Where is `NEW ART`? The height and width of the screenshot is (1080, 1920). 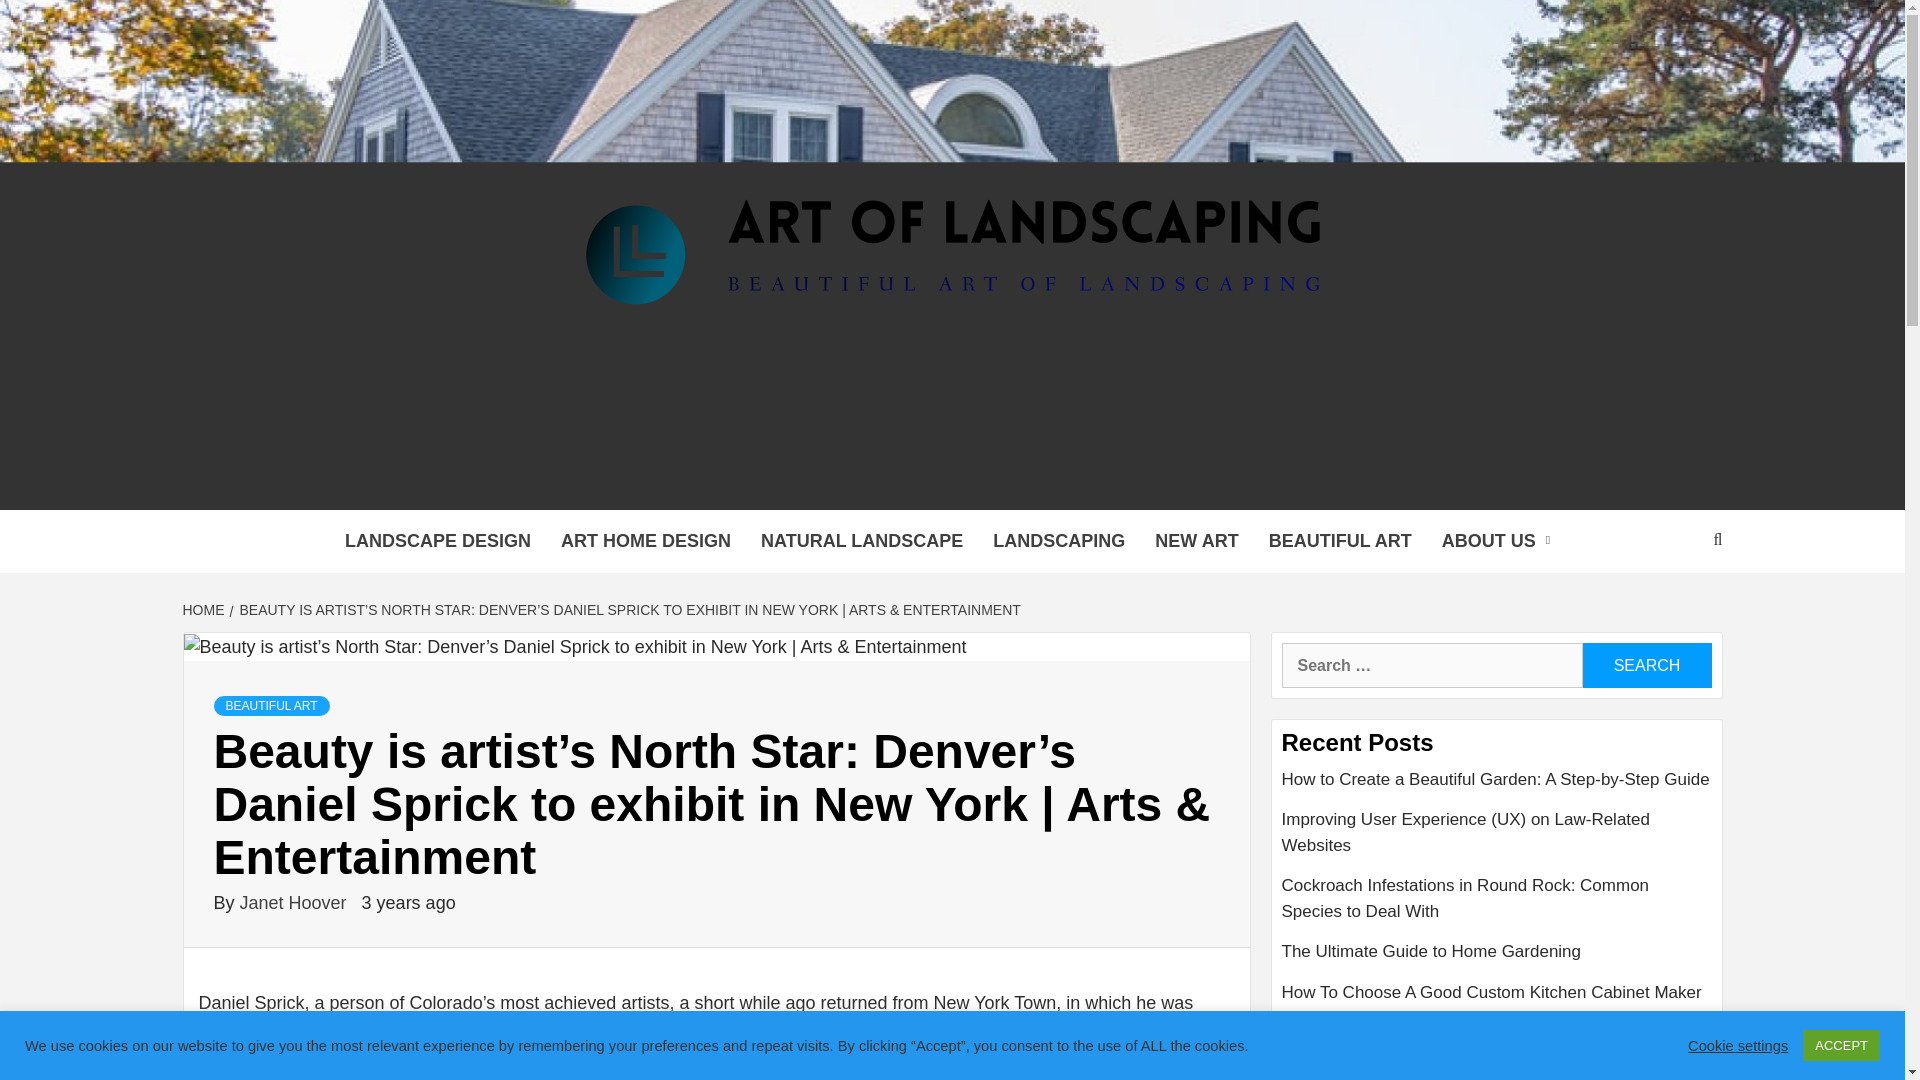 NEW ART is located at coordinates (1196, 541).